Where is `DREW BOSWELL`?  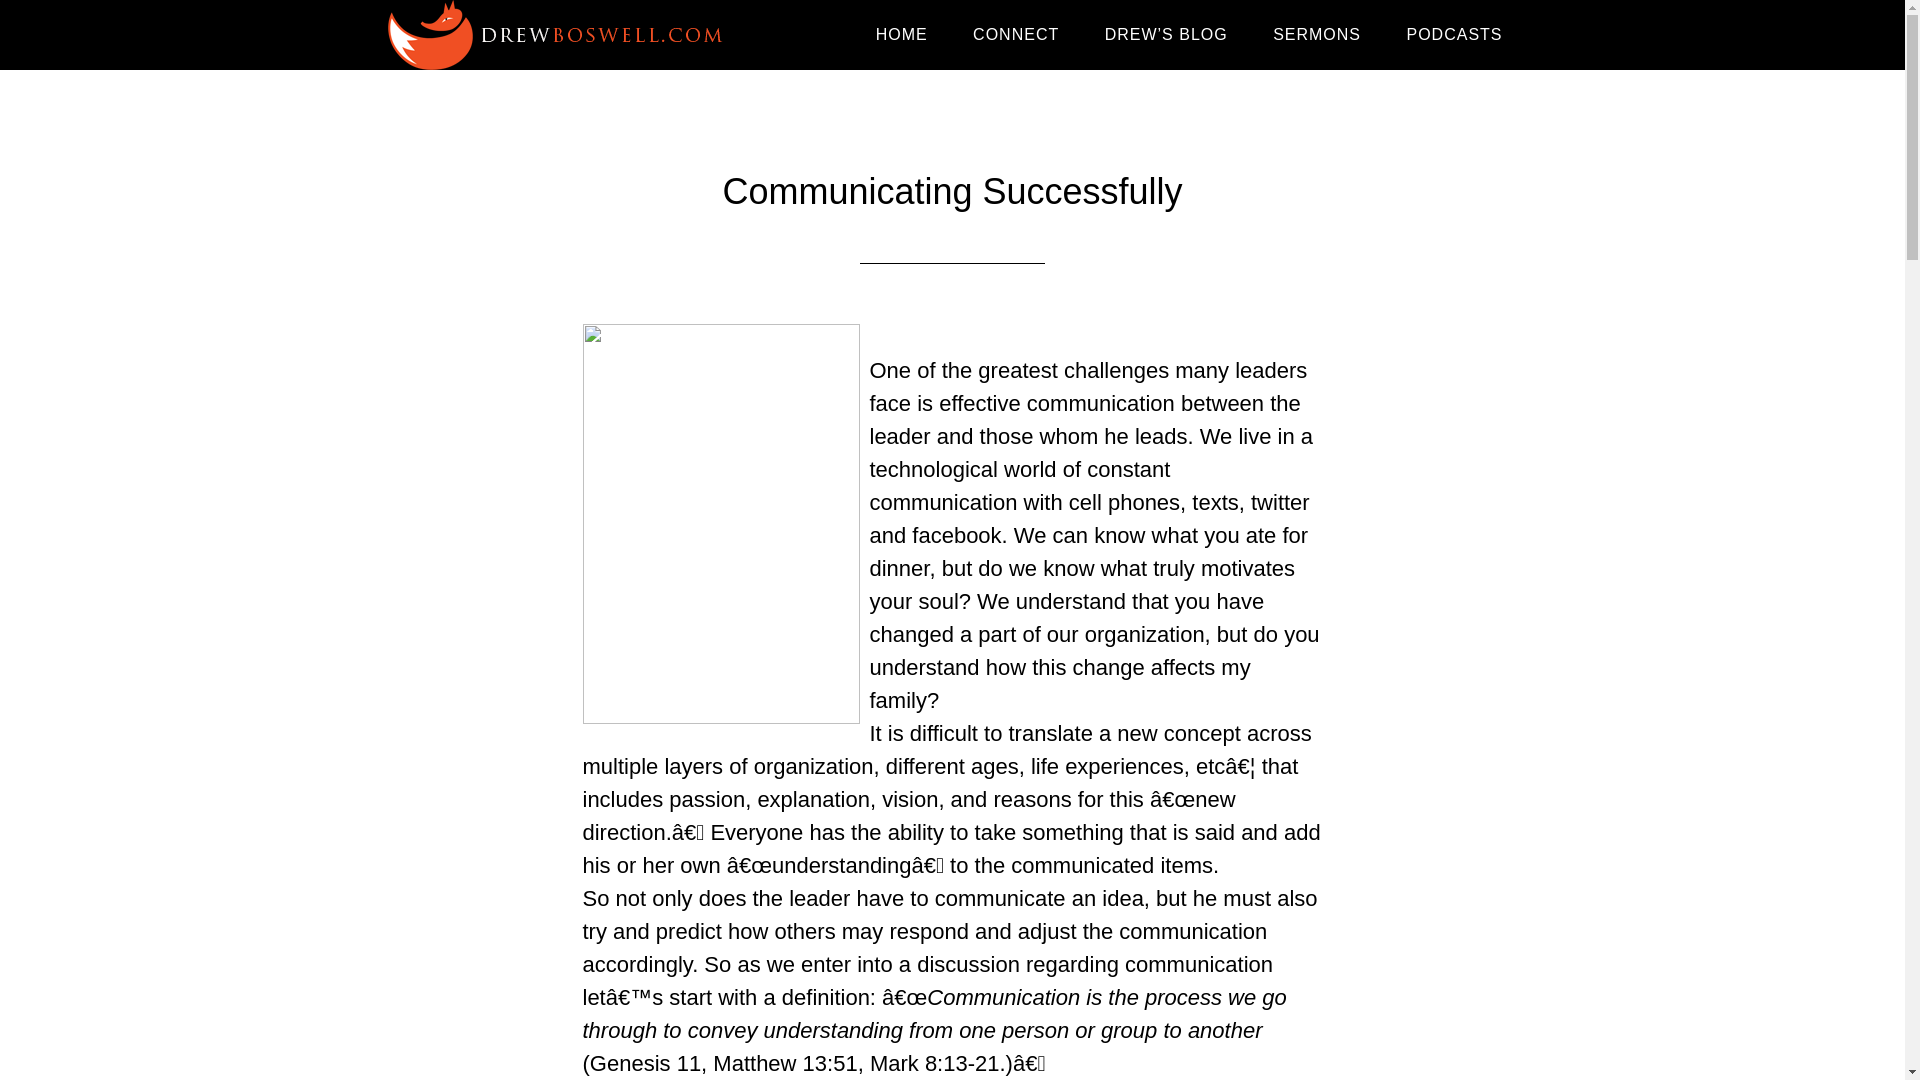 DREW BOSWELL is located at coordinates (562, 35).